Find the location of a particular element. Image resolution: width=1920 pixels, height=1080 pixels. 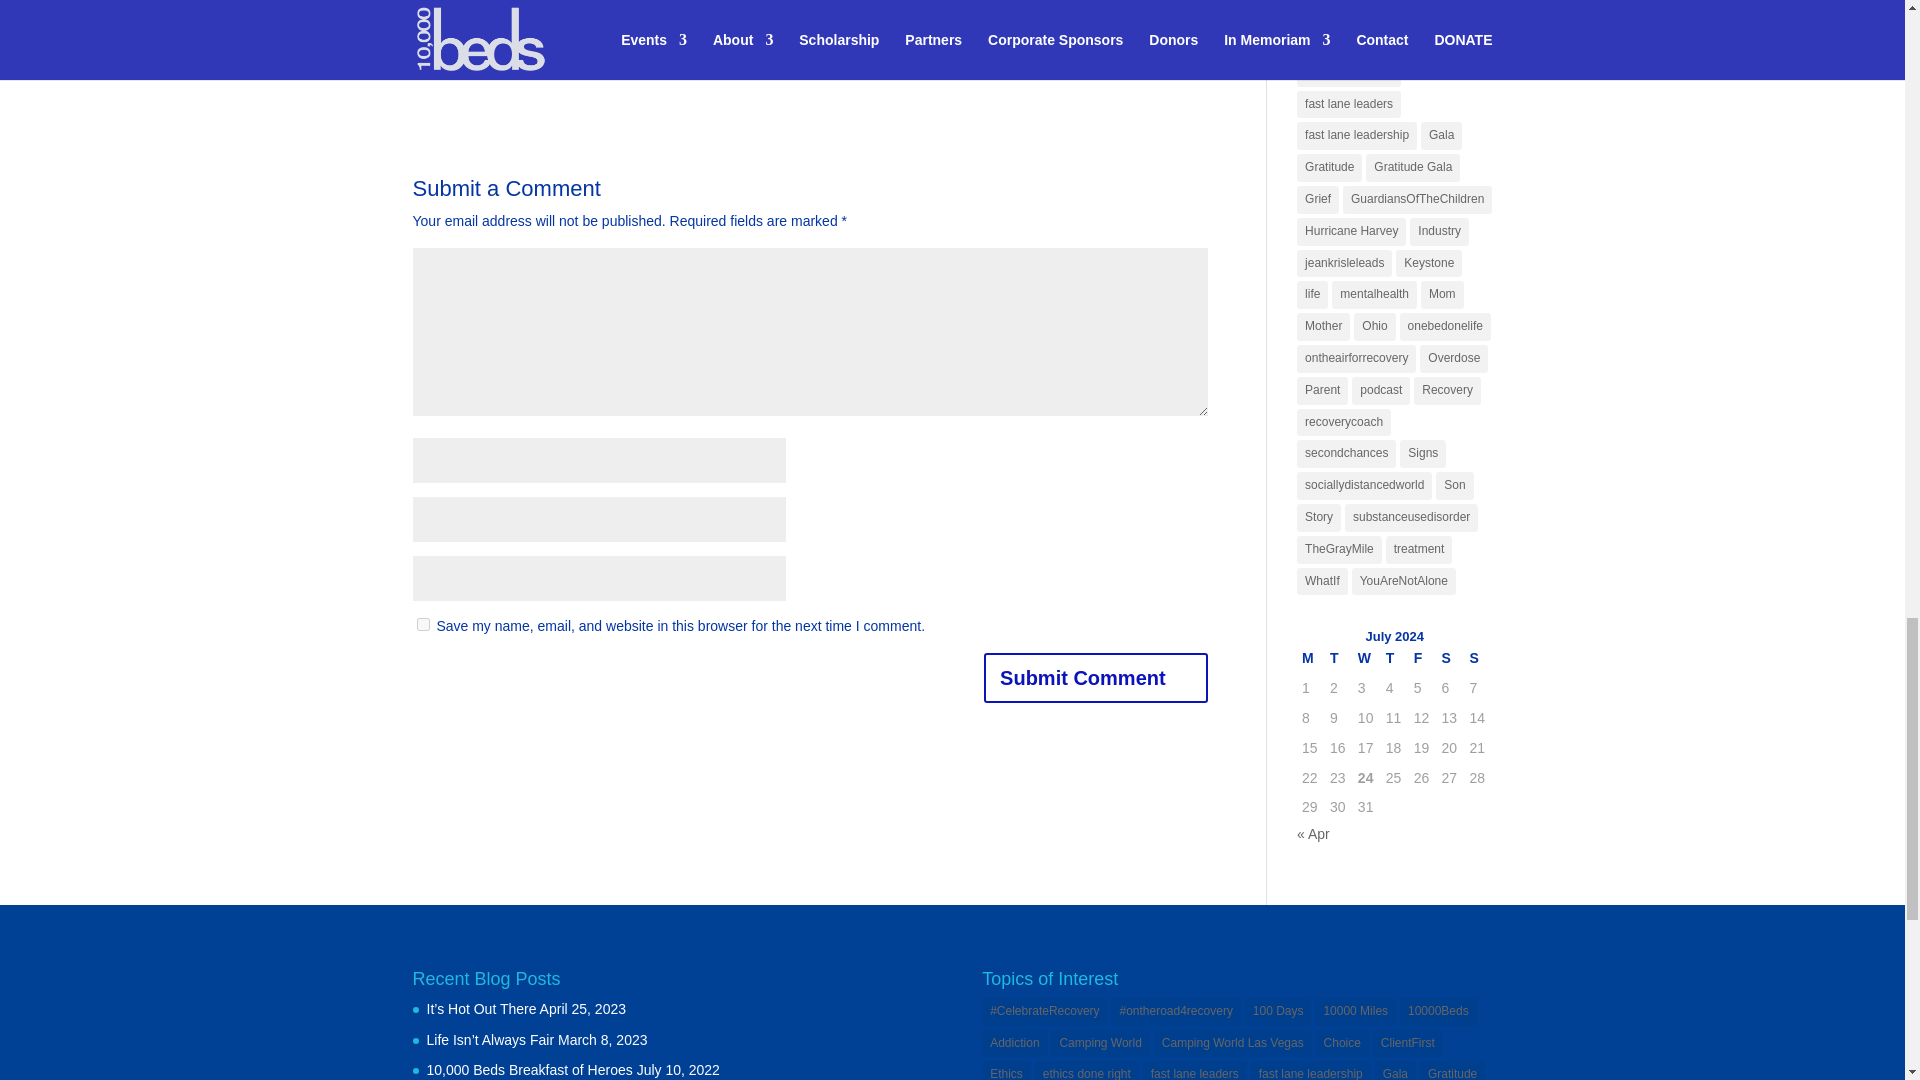

Tuesday is located at coordinates (1338, 658).